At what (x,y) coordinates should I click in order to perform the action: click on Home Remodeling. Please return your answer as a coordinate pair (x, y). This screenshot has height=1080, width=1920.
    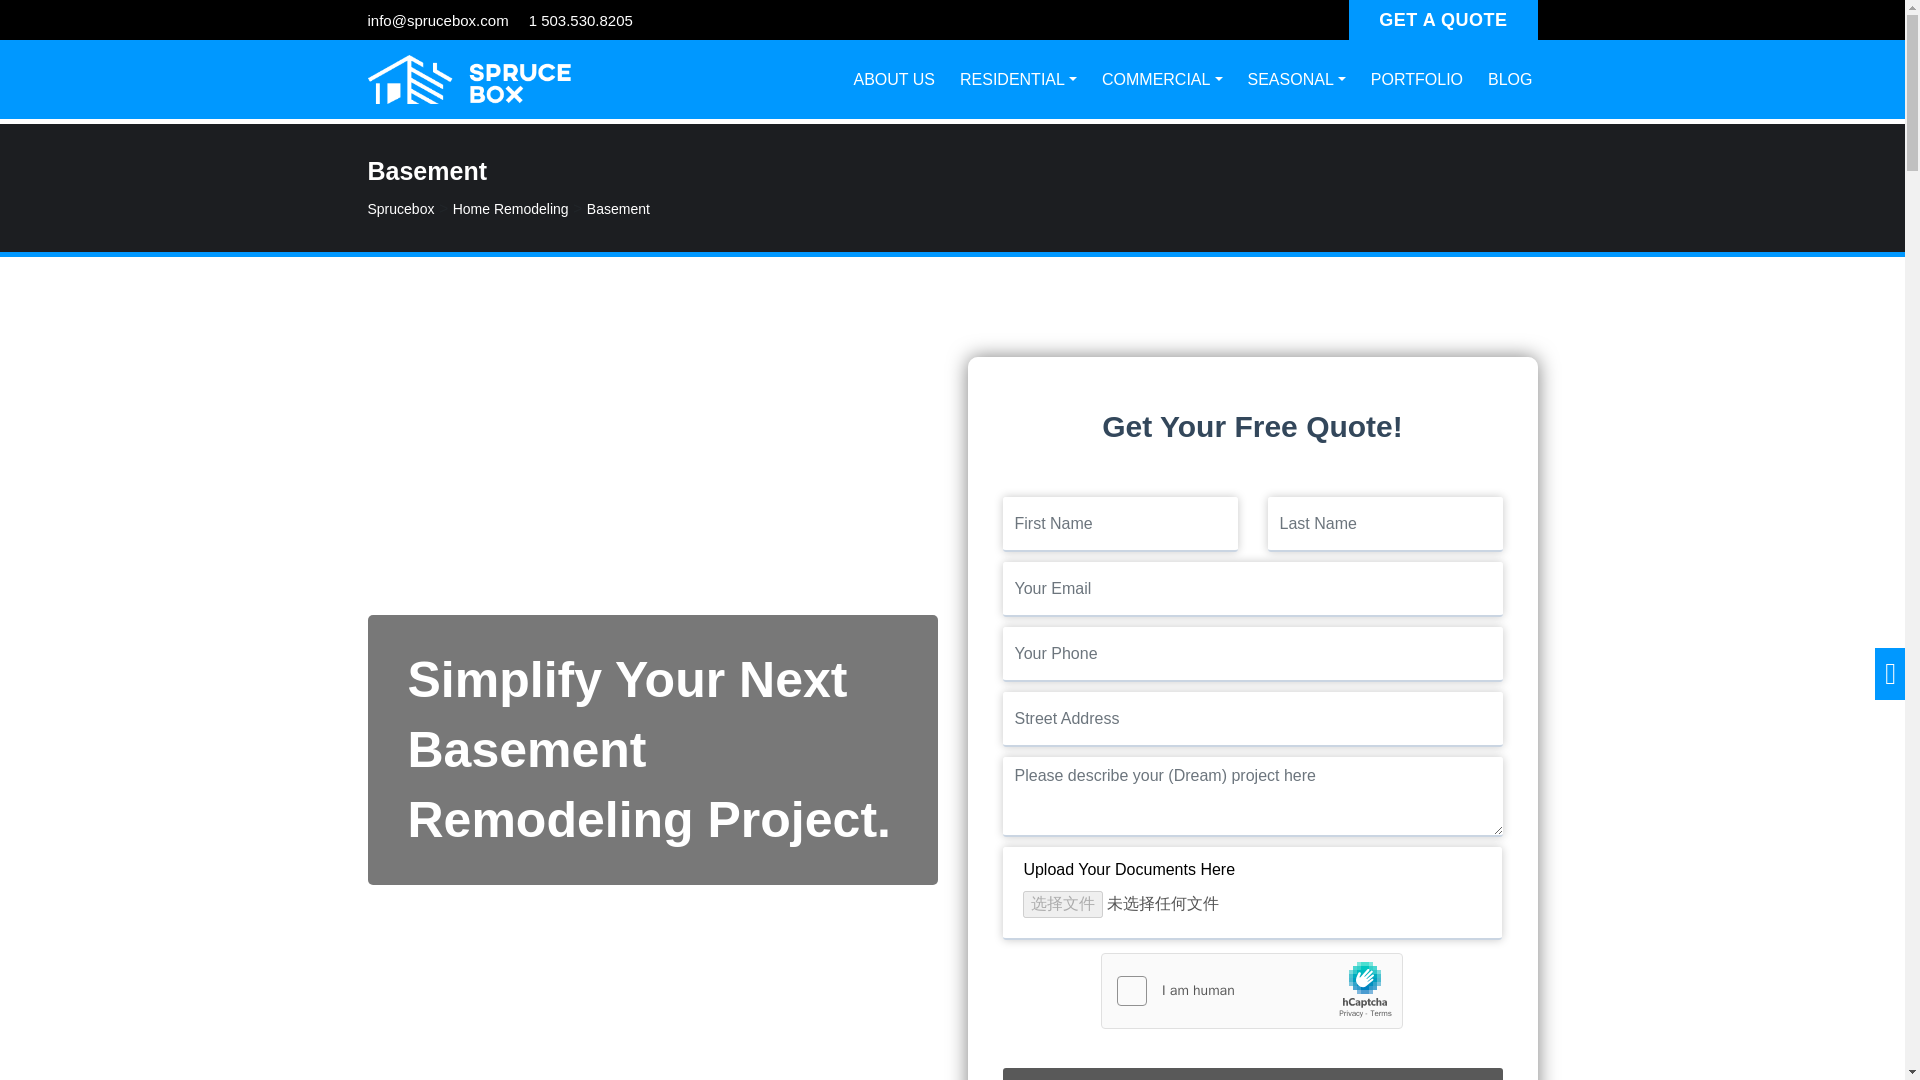
    Looking at the image, I should click on (510, 208).